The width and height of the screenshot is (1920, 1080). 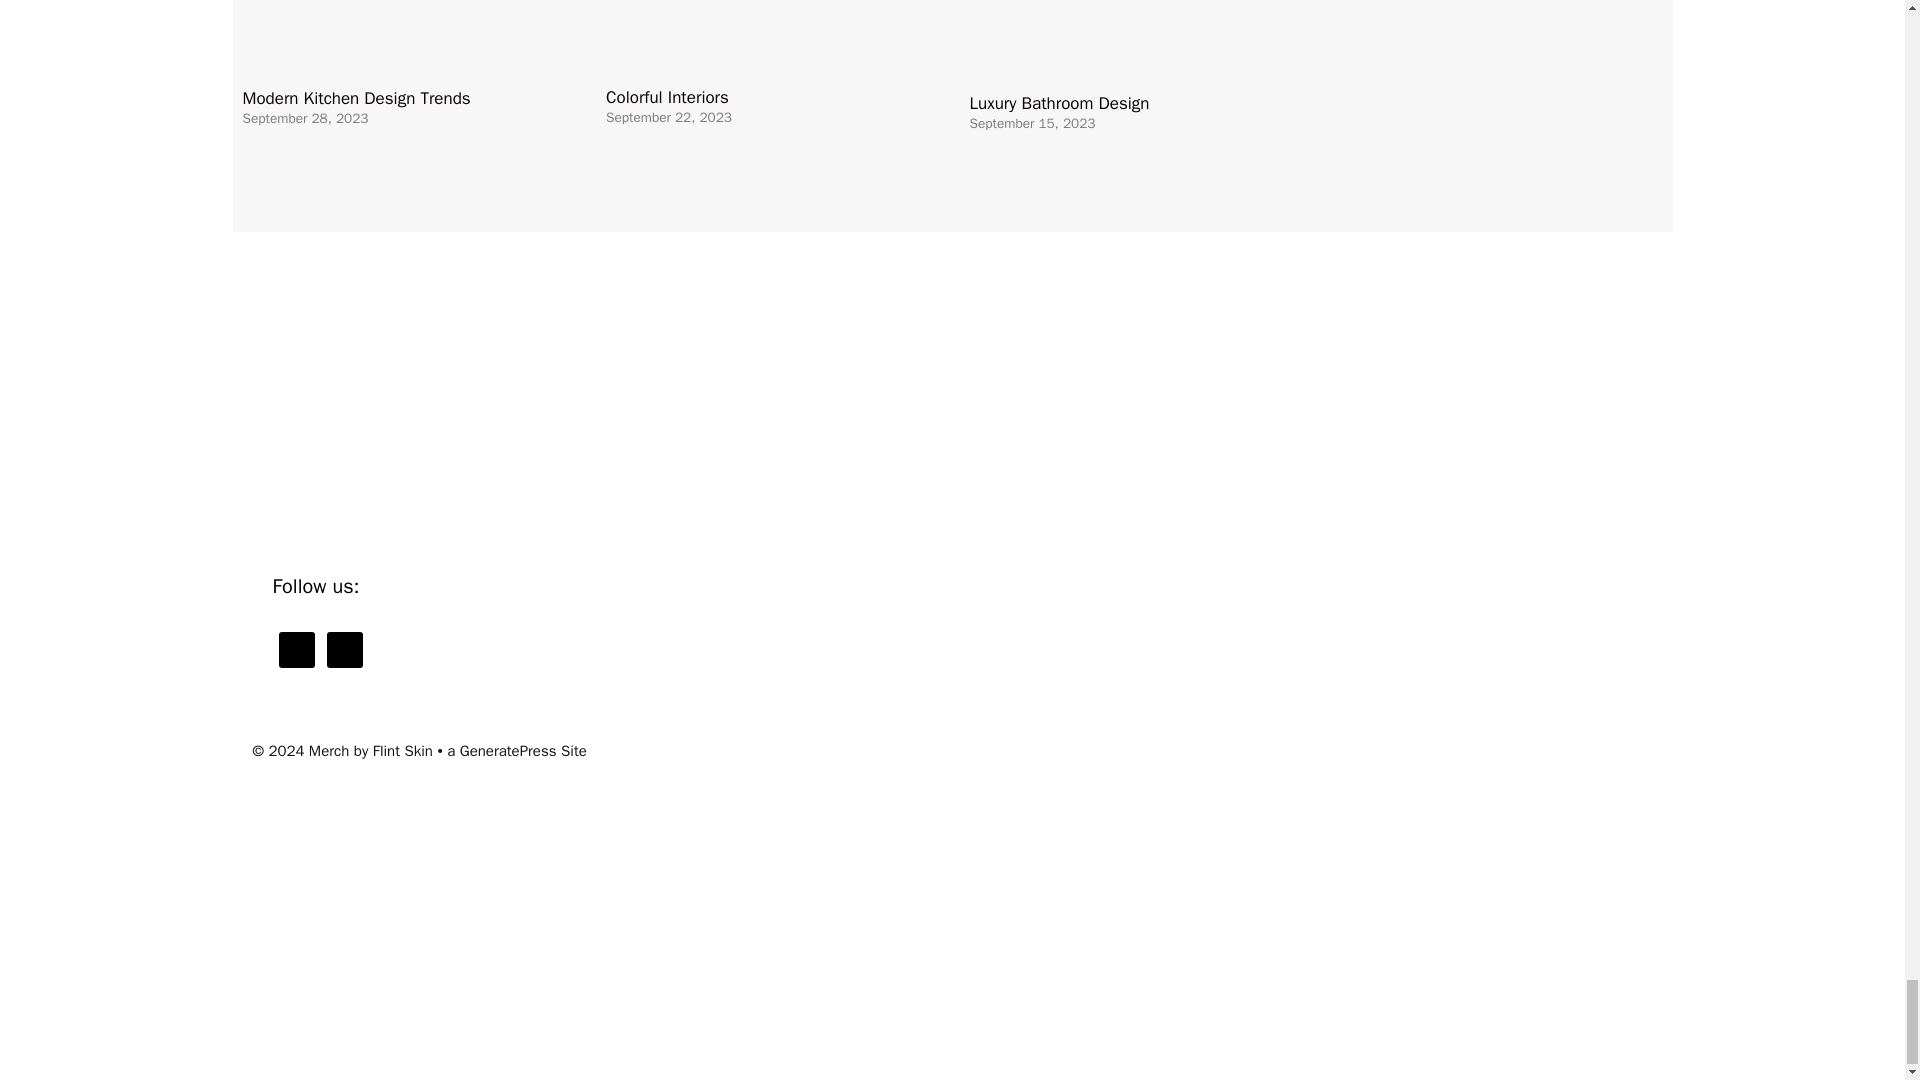 What do you see at coordinates (304, 118) in the screenshot?
I see `September 28, 2023` at bounding box center [304, 118].